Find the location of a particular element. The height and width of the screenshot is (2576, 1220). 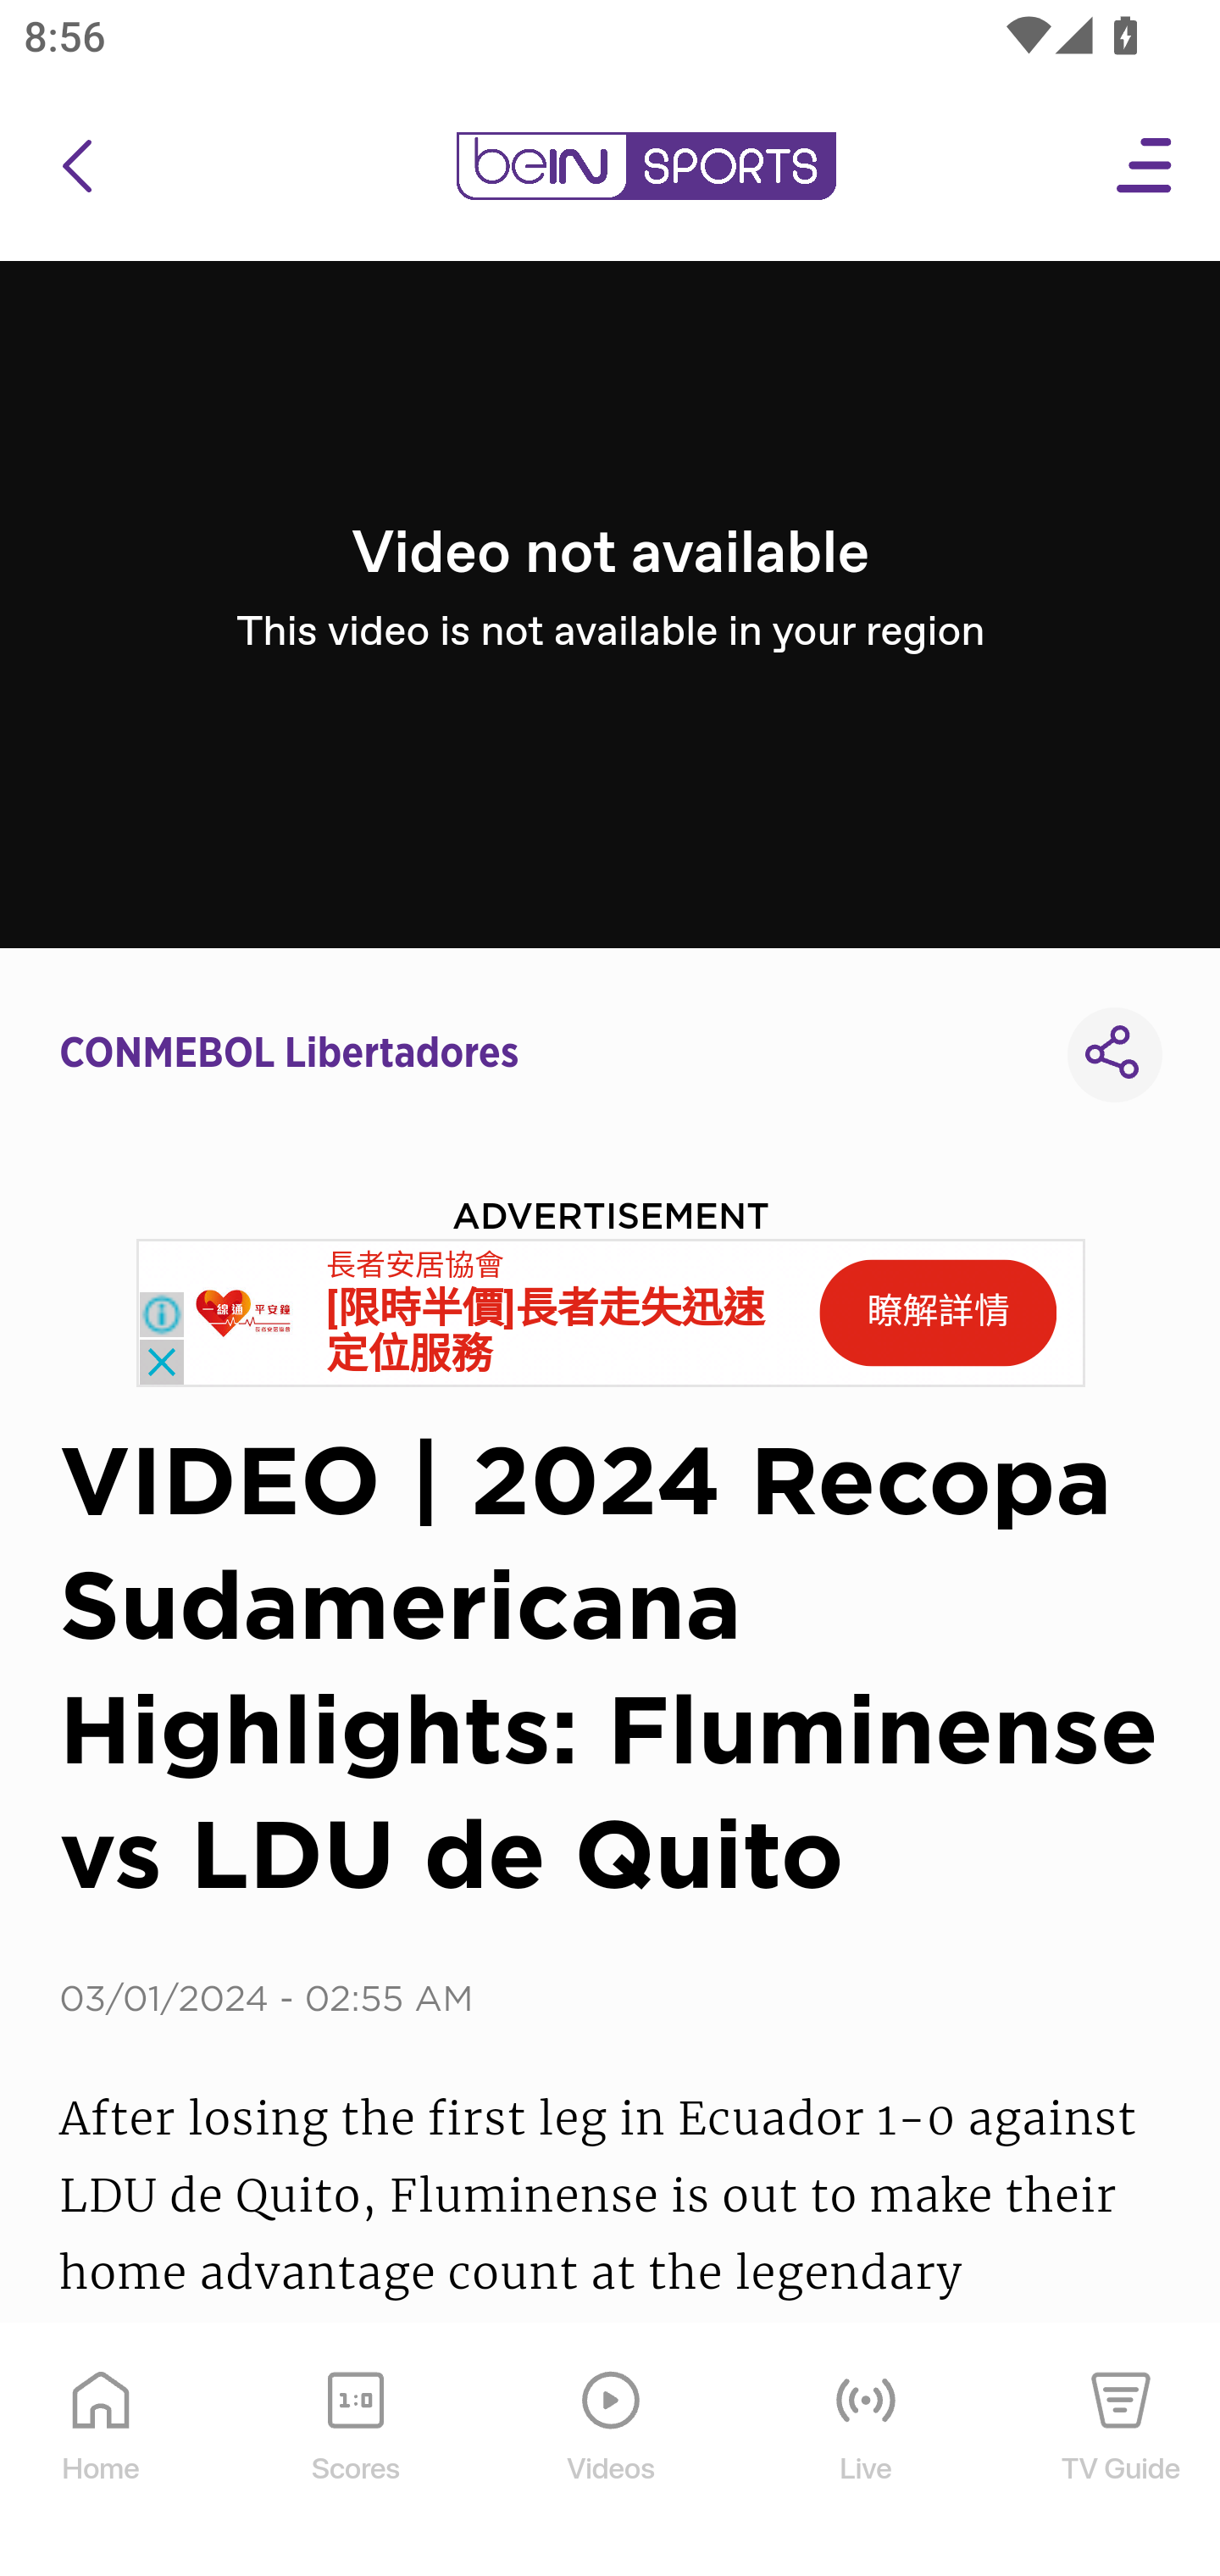

Scores Scores Icon Scores is located at coordinates (355, 2451).